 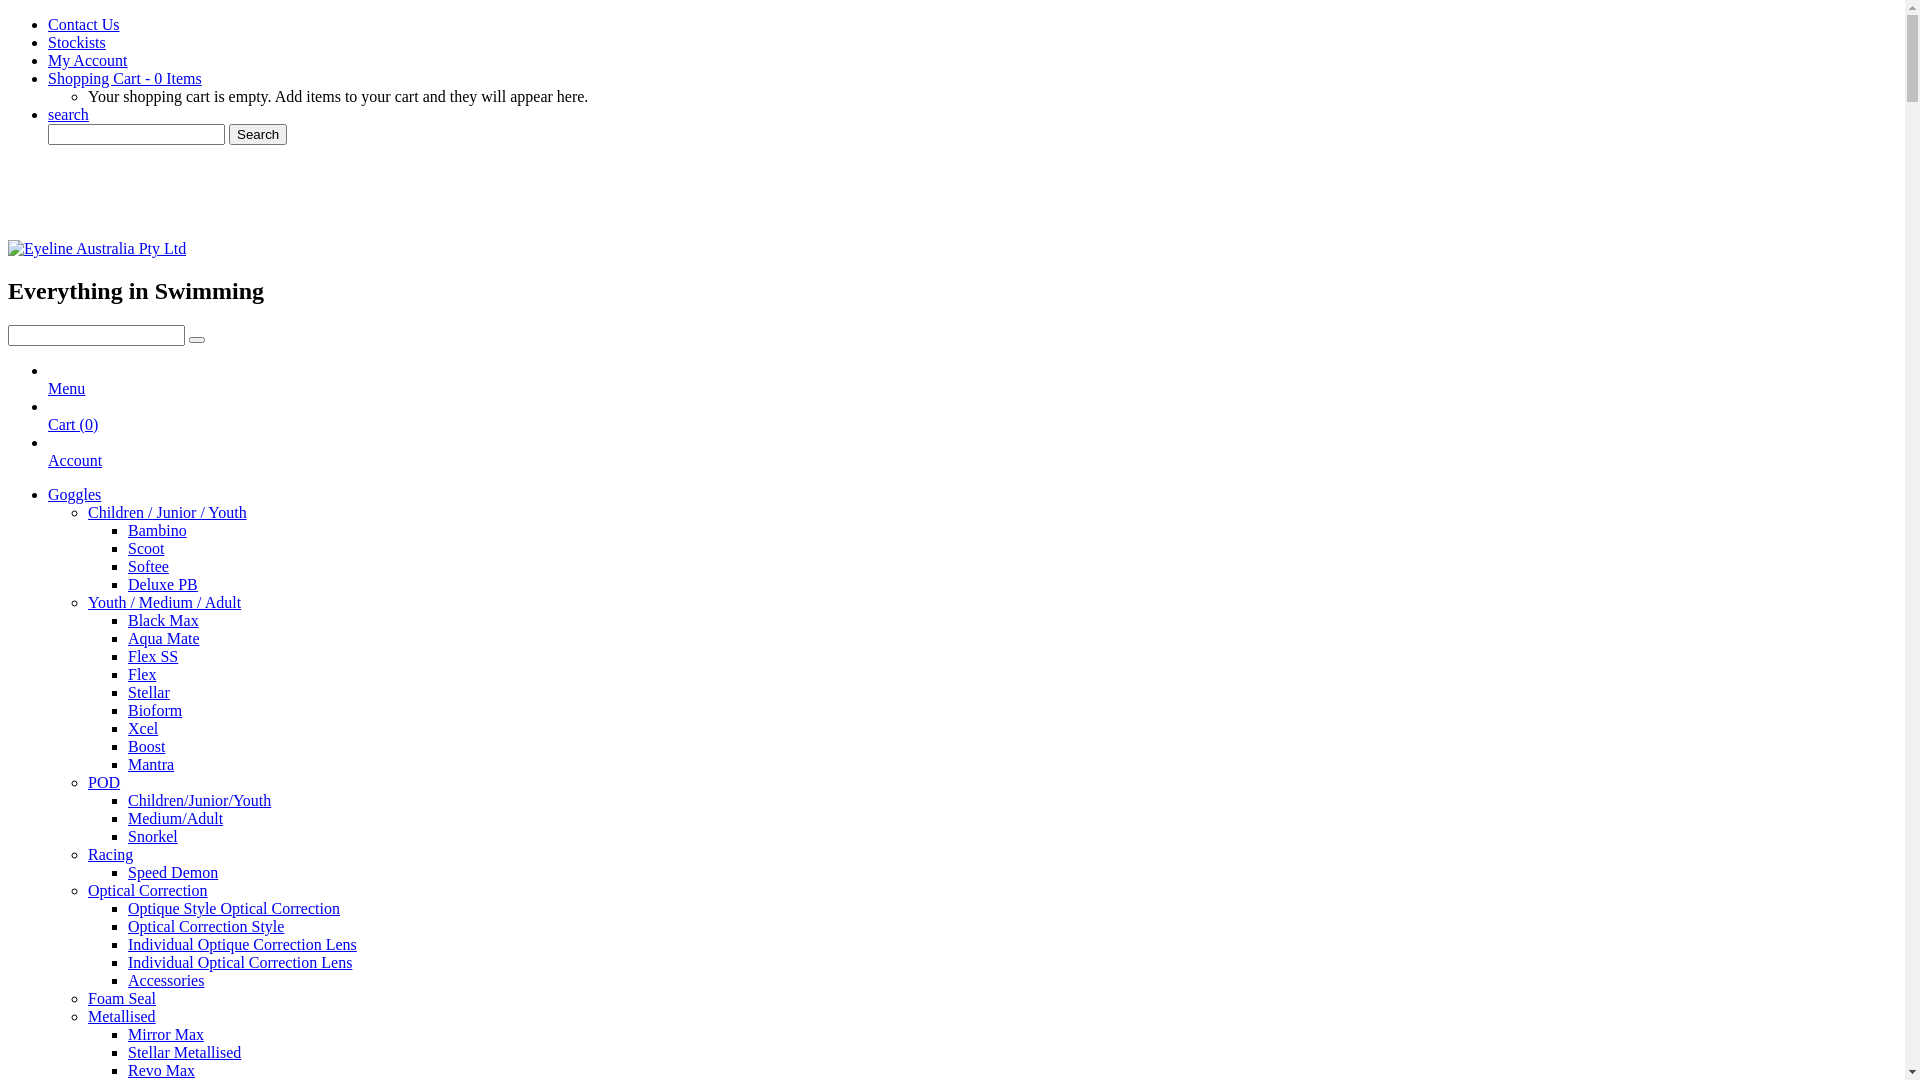 I want to click on Bioform, so click(x=155, y=710).